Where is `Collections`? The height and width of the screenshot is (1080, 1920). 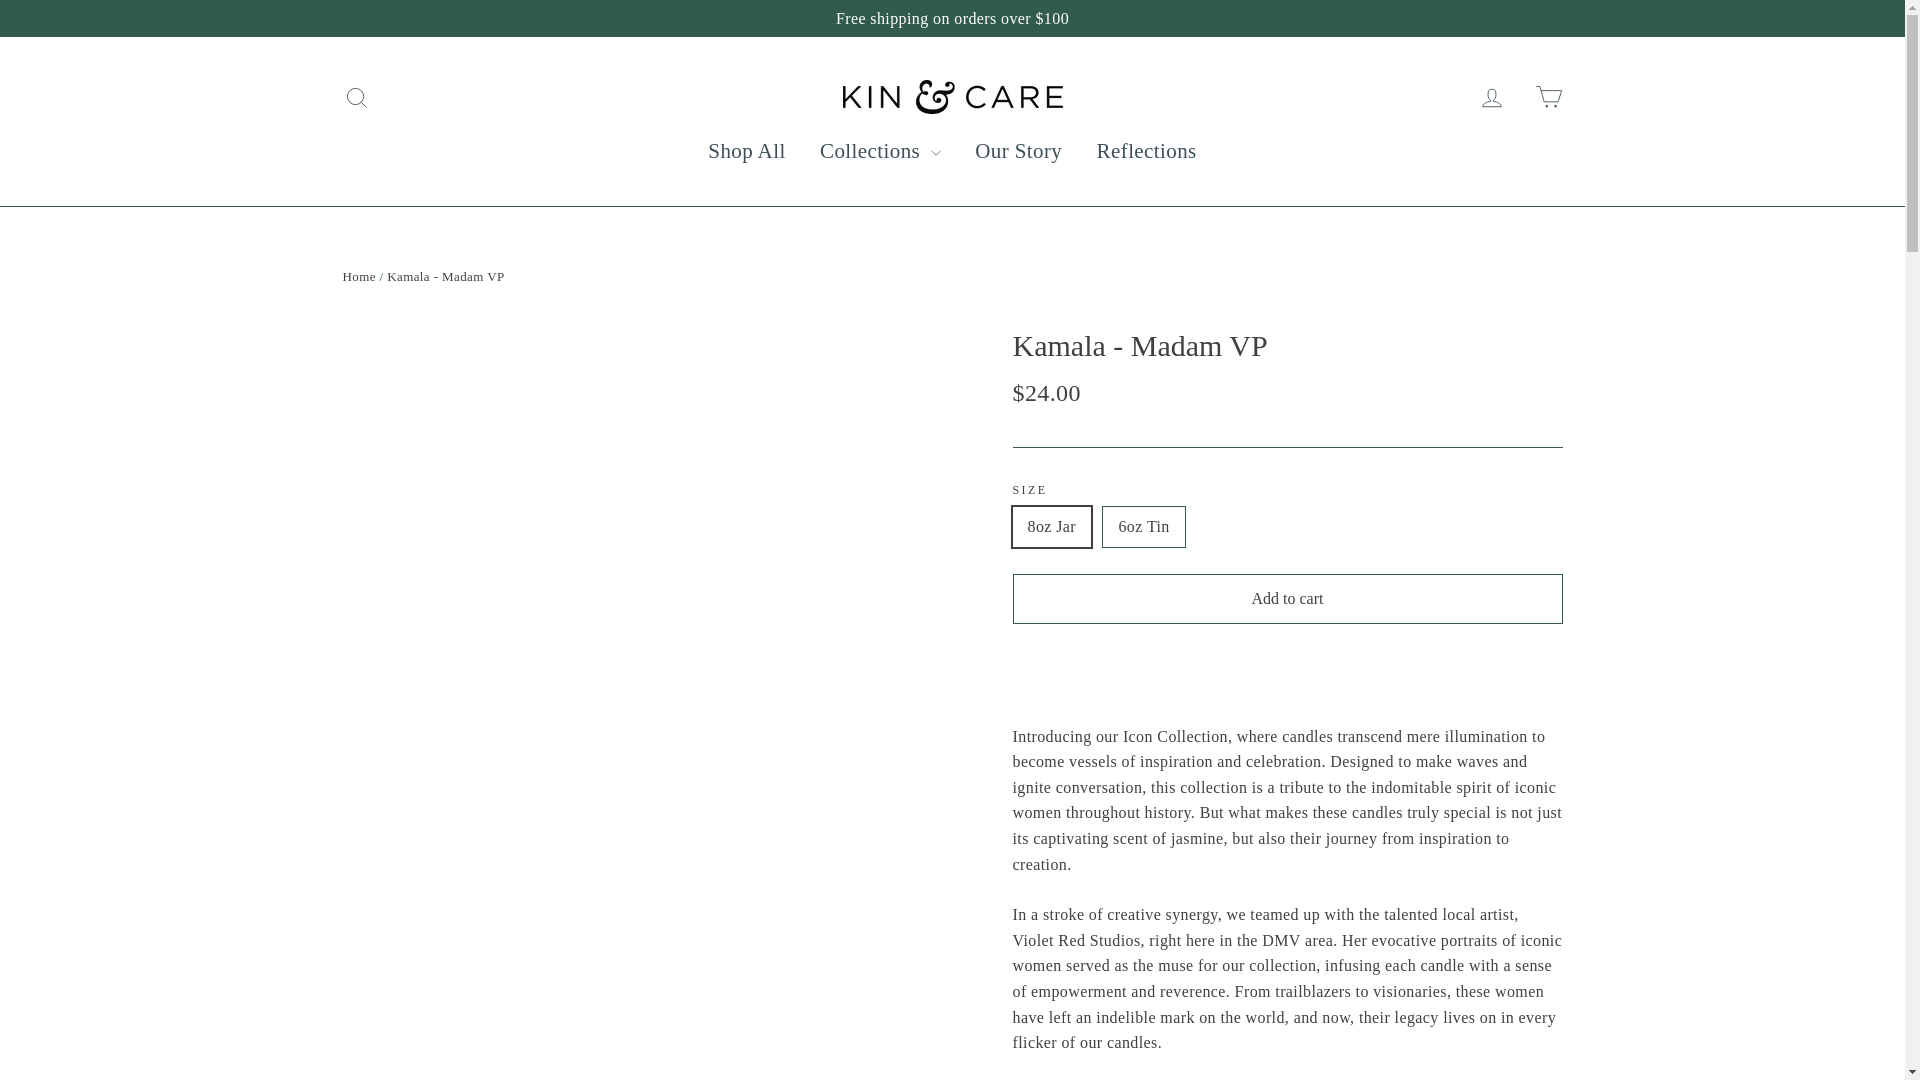 Collections is located at coordinates (880, 152).